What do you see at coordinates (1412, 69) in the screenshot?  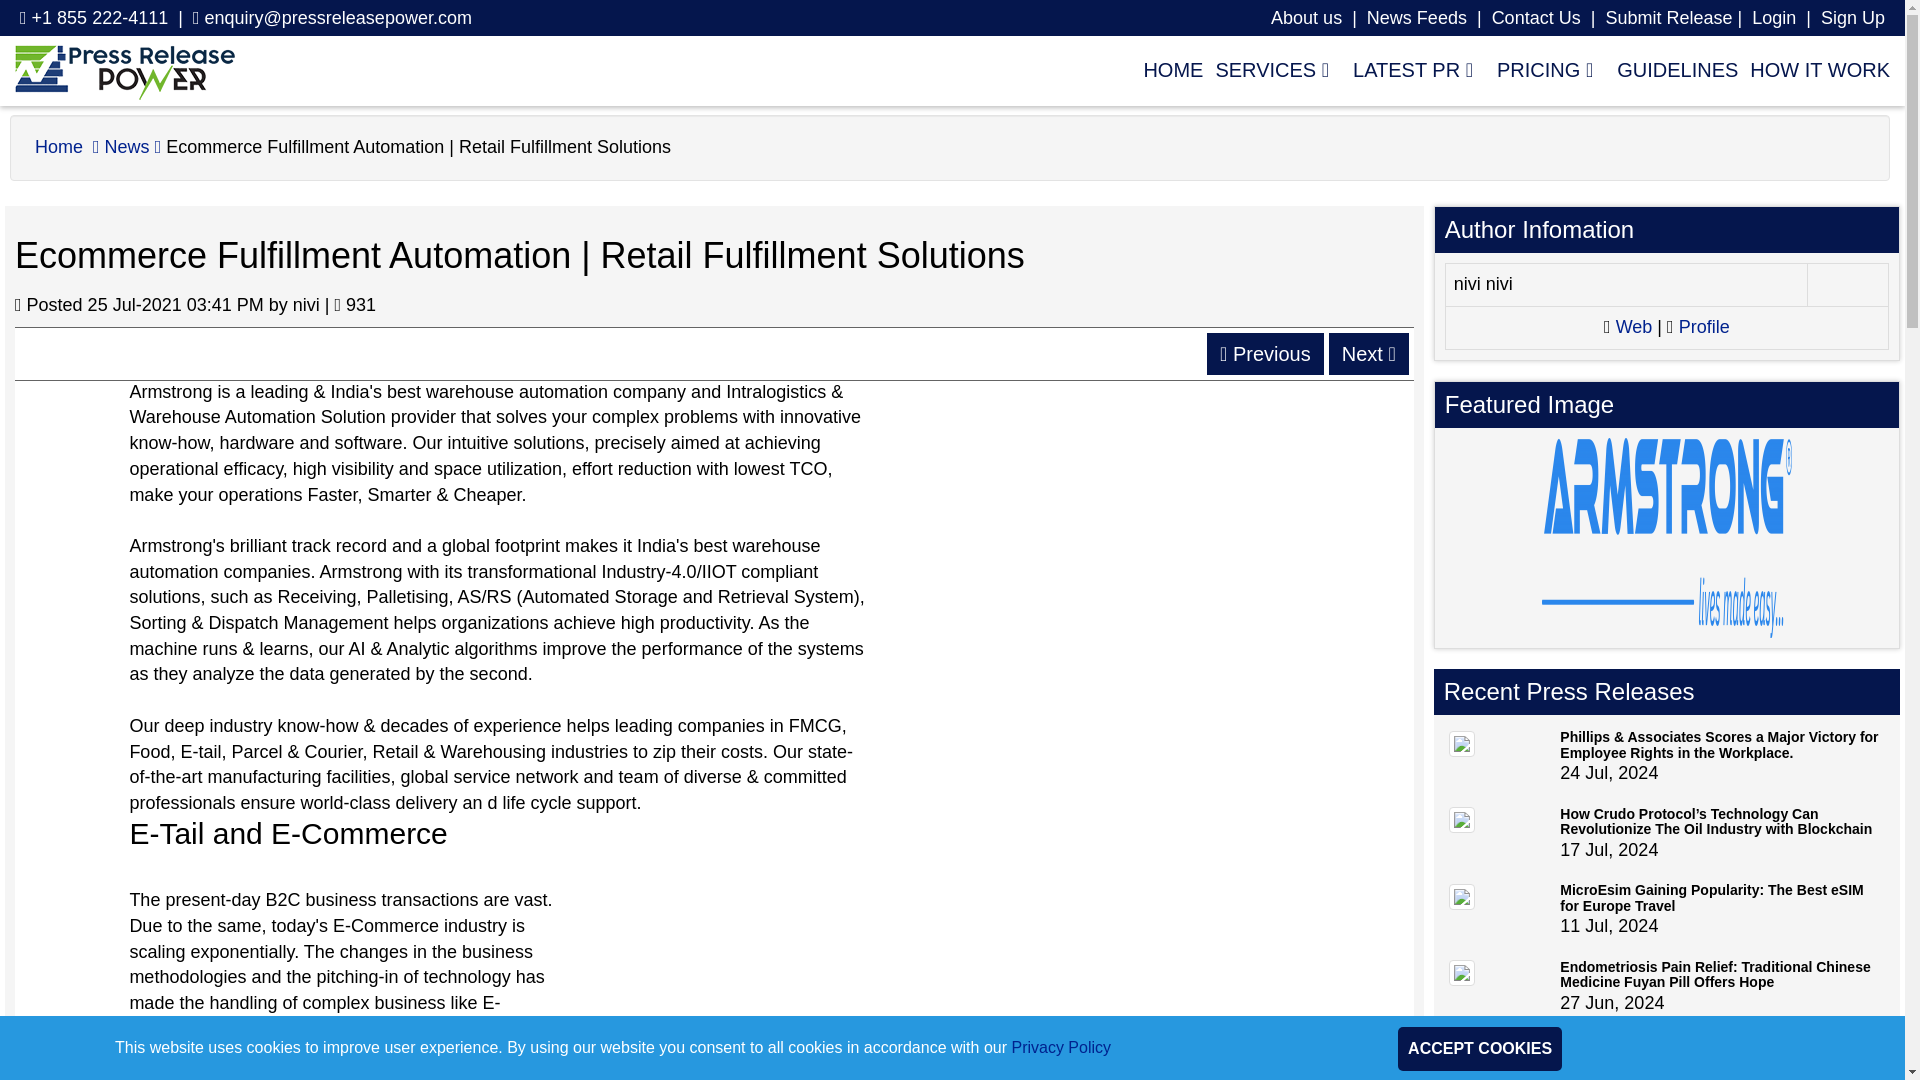 I see `LATEST PR` at bounding box center [1412, 69].